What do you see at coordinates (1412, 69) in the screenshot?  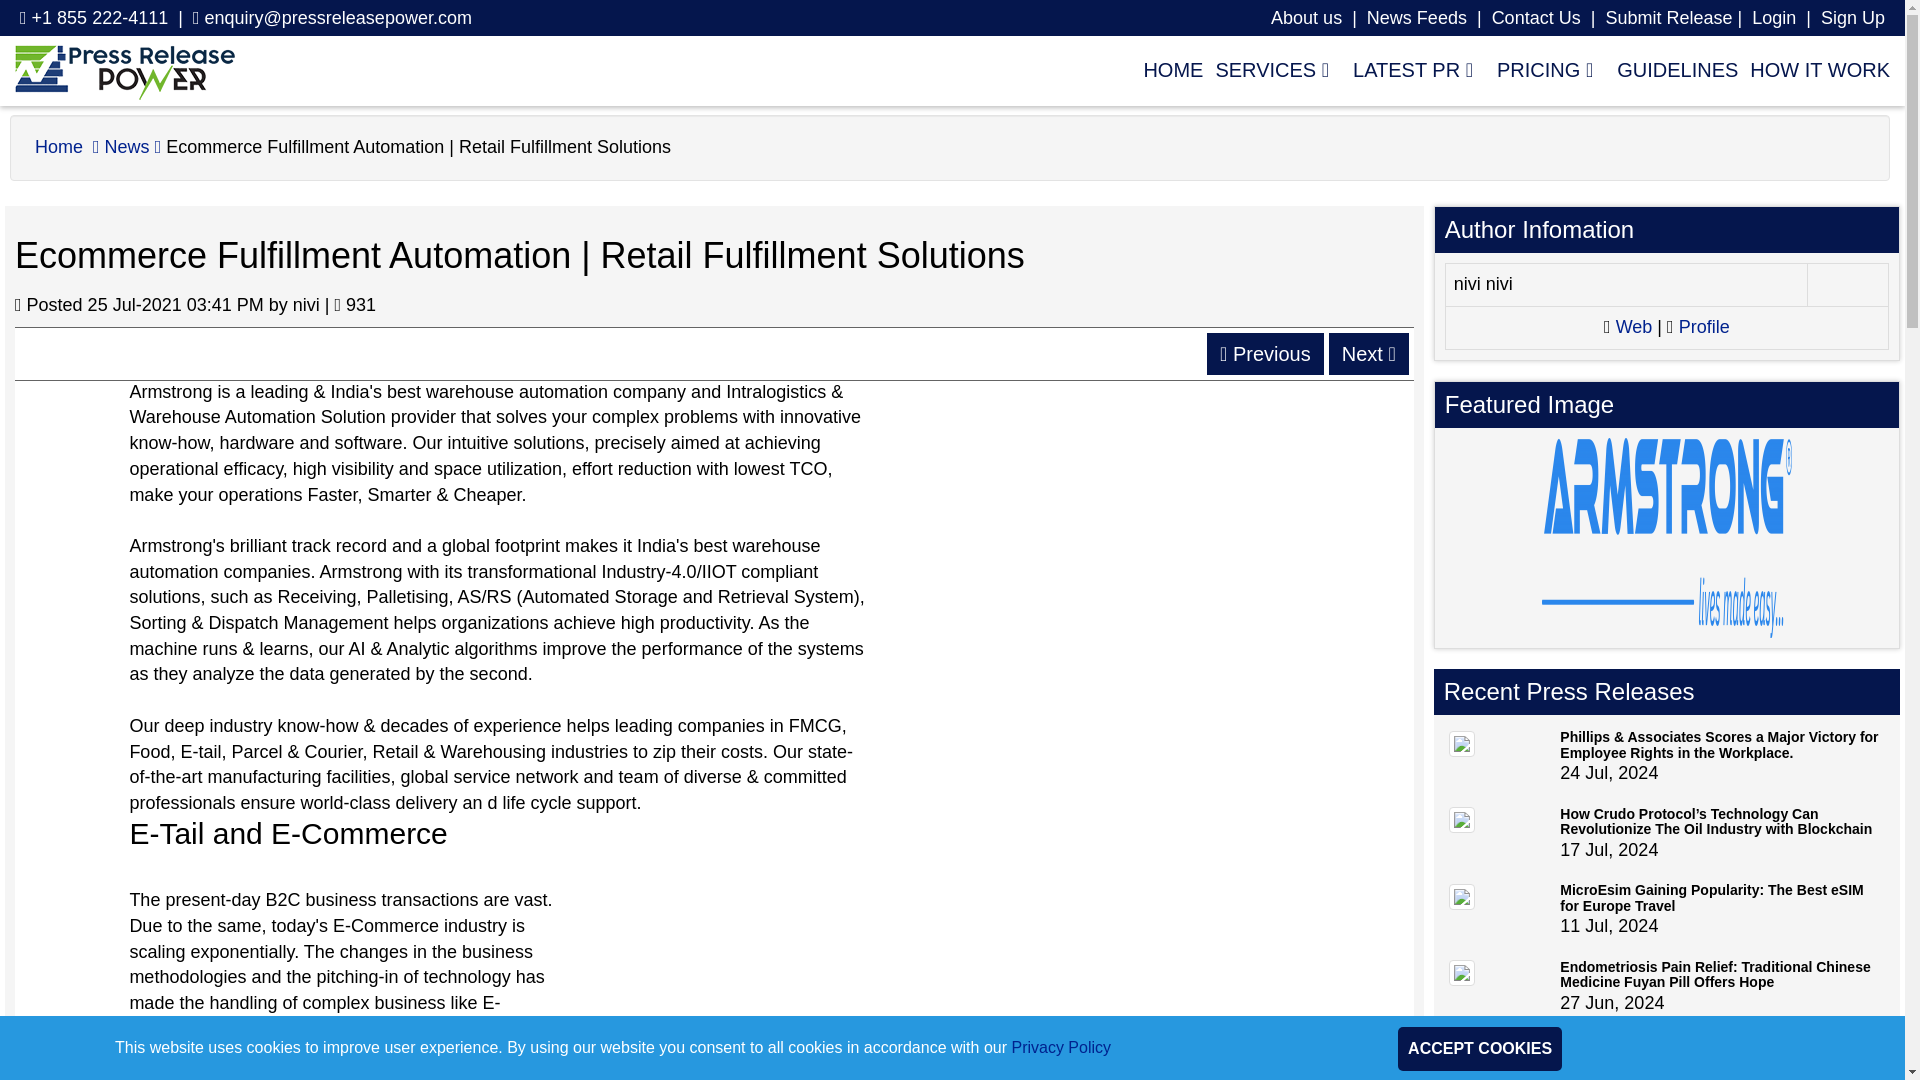 I see `LATEST PR` at bounding box center [1412, 69].